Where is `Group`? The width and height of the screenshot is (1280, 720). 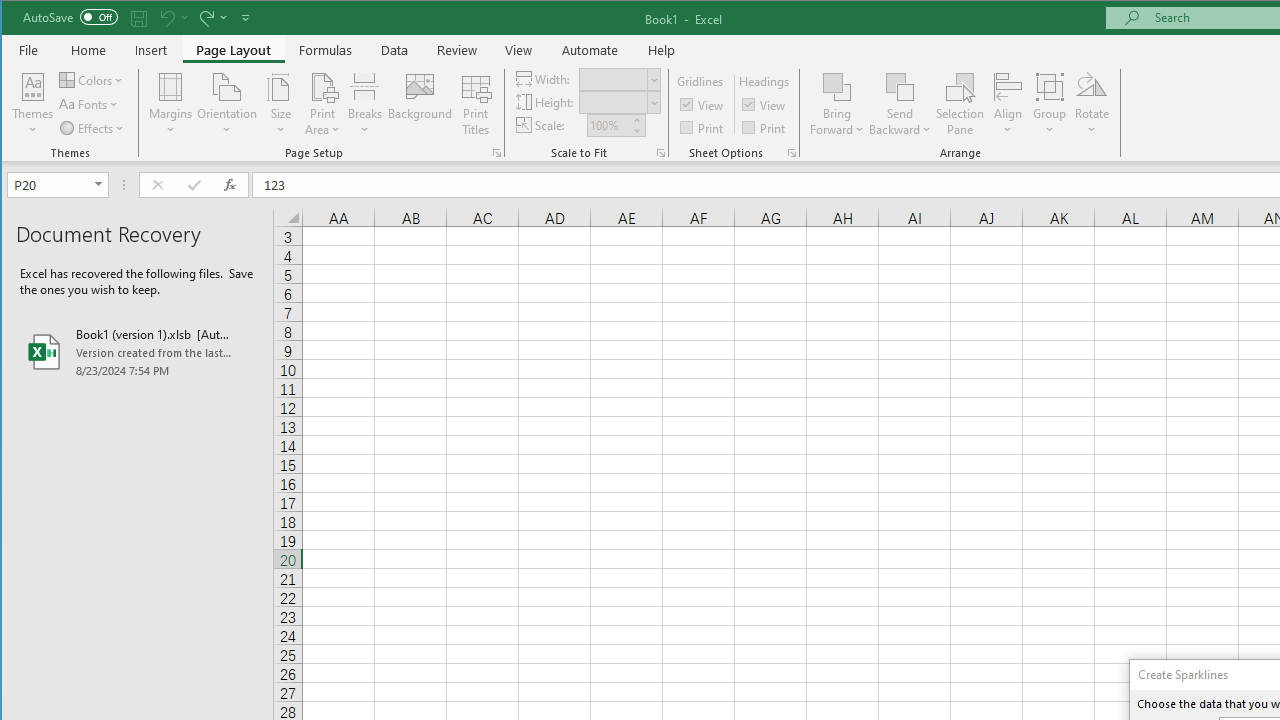 Group is located at coordinates (1050, 104).